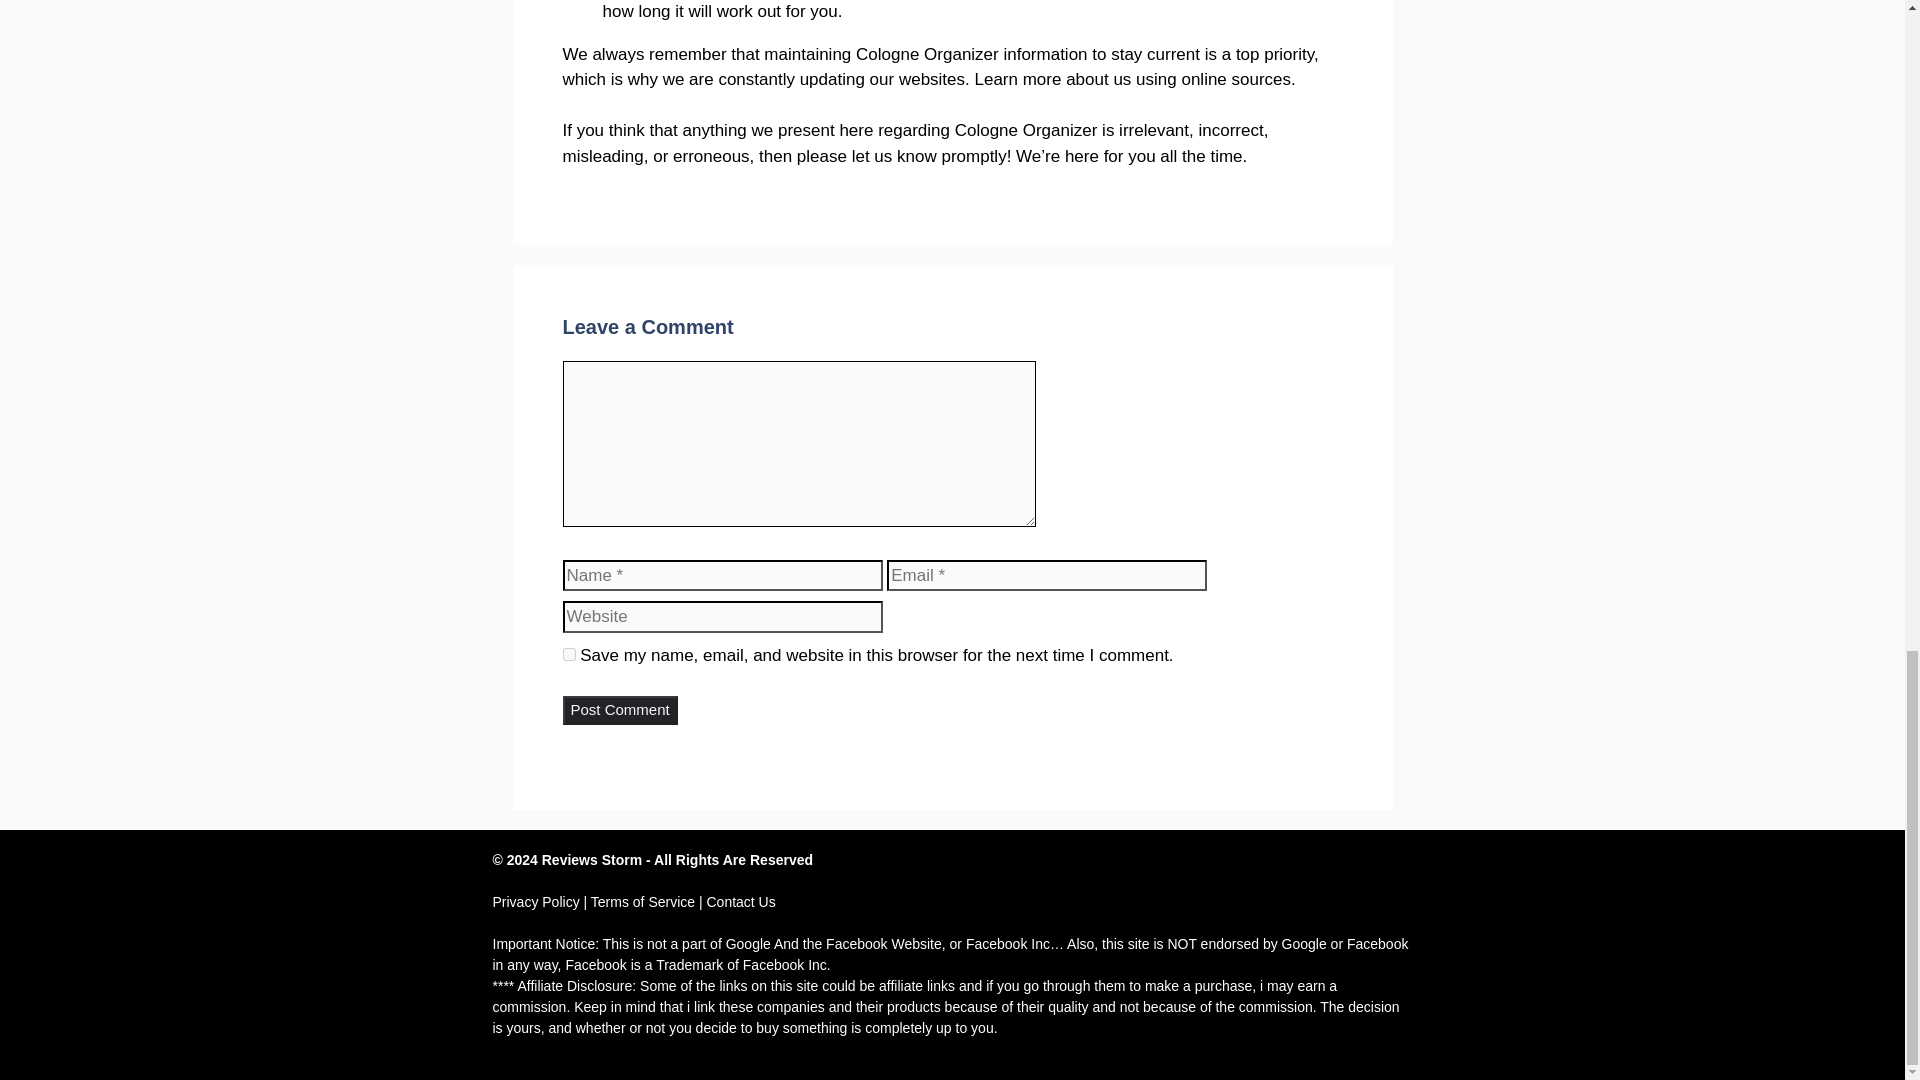 Image resolution: width=1920 pixels, height=1080 pixels. I want to click on Terms of Service, so click(643, 902).